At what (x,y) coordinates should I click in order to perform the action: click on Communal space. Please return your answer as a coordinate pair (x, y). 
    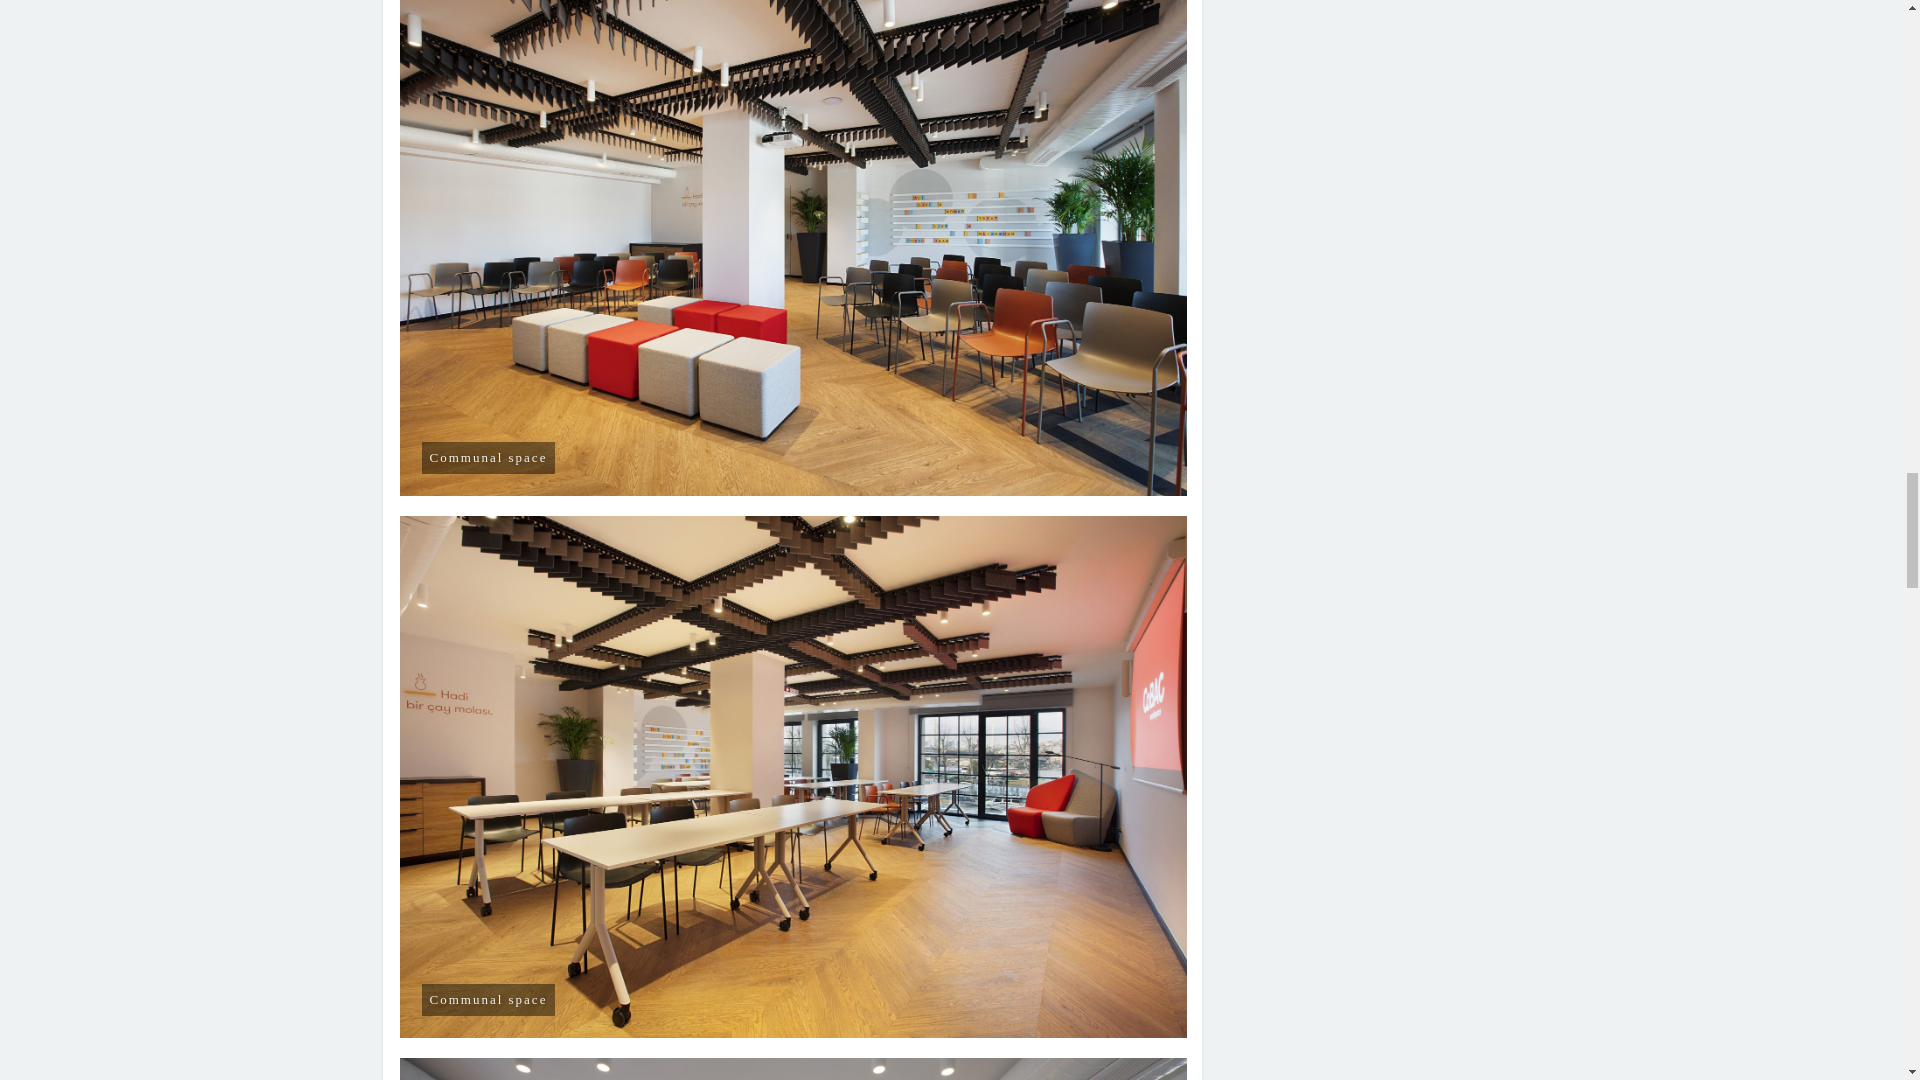
    Looking at the image, I should click on (794, 1069).